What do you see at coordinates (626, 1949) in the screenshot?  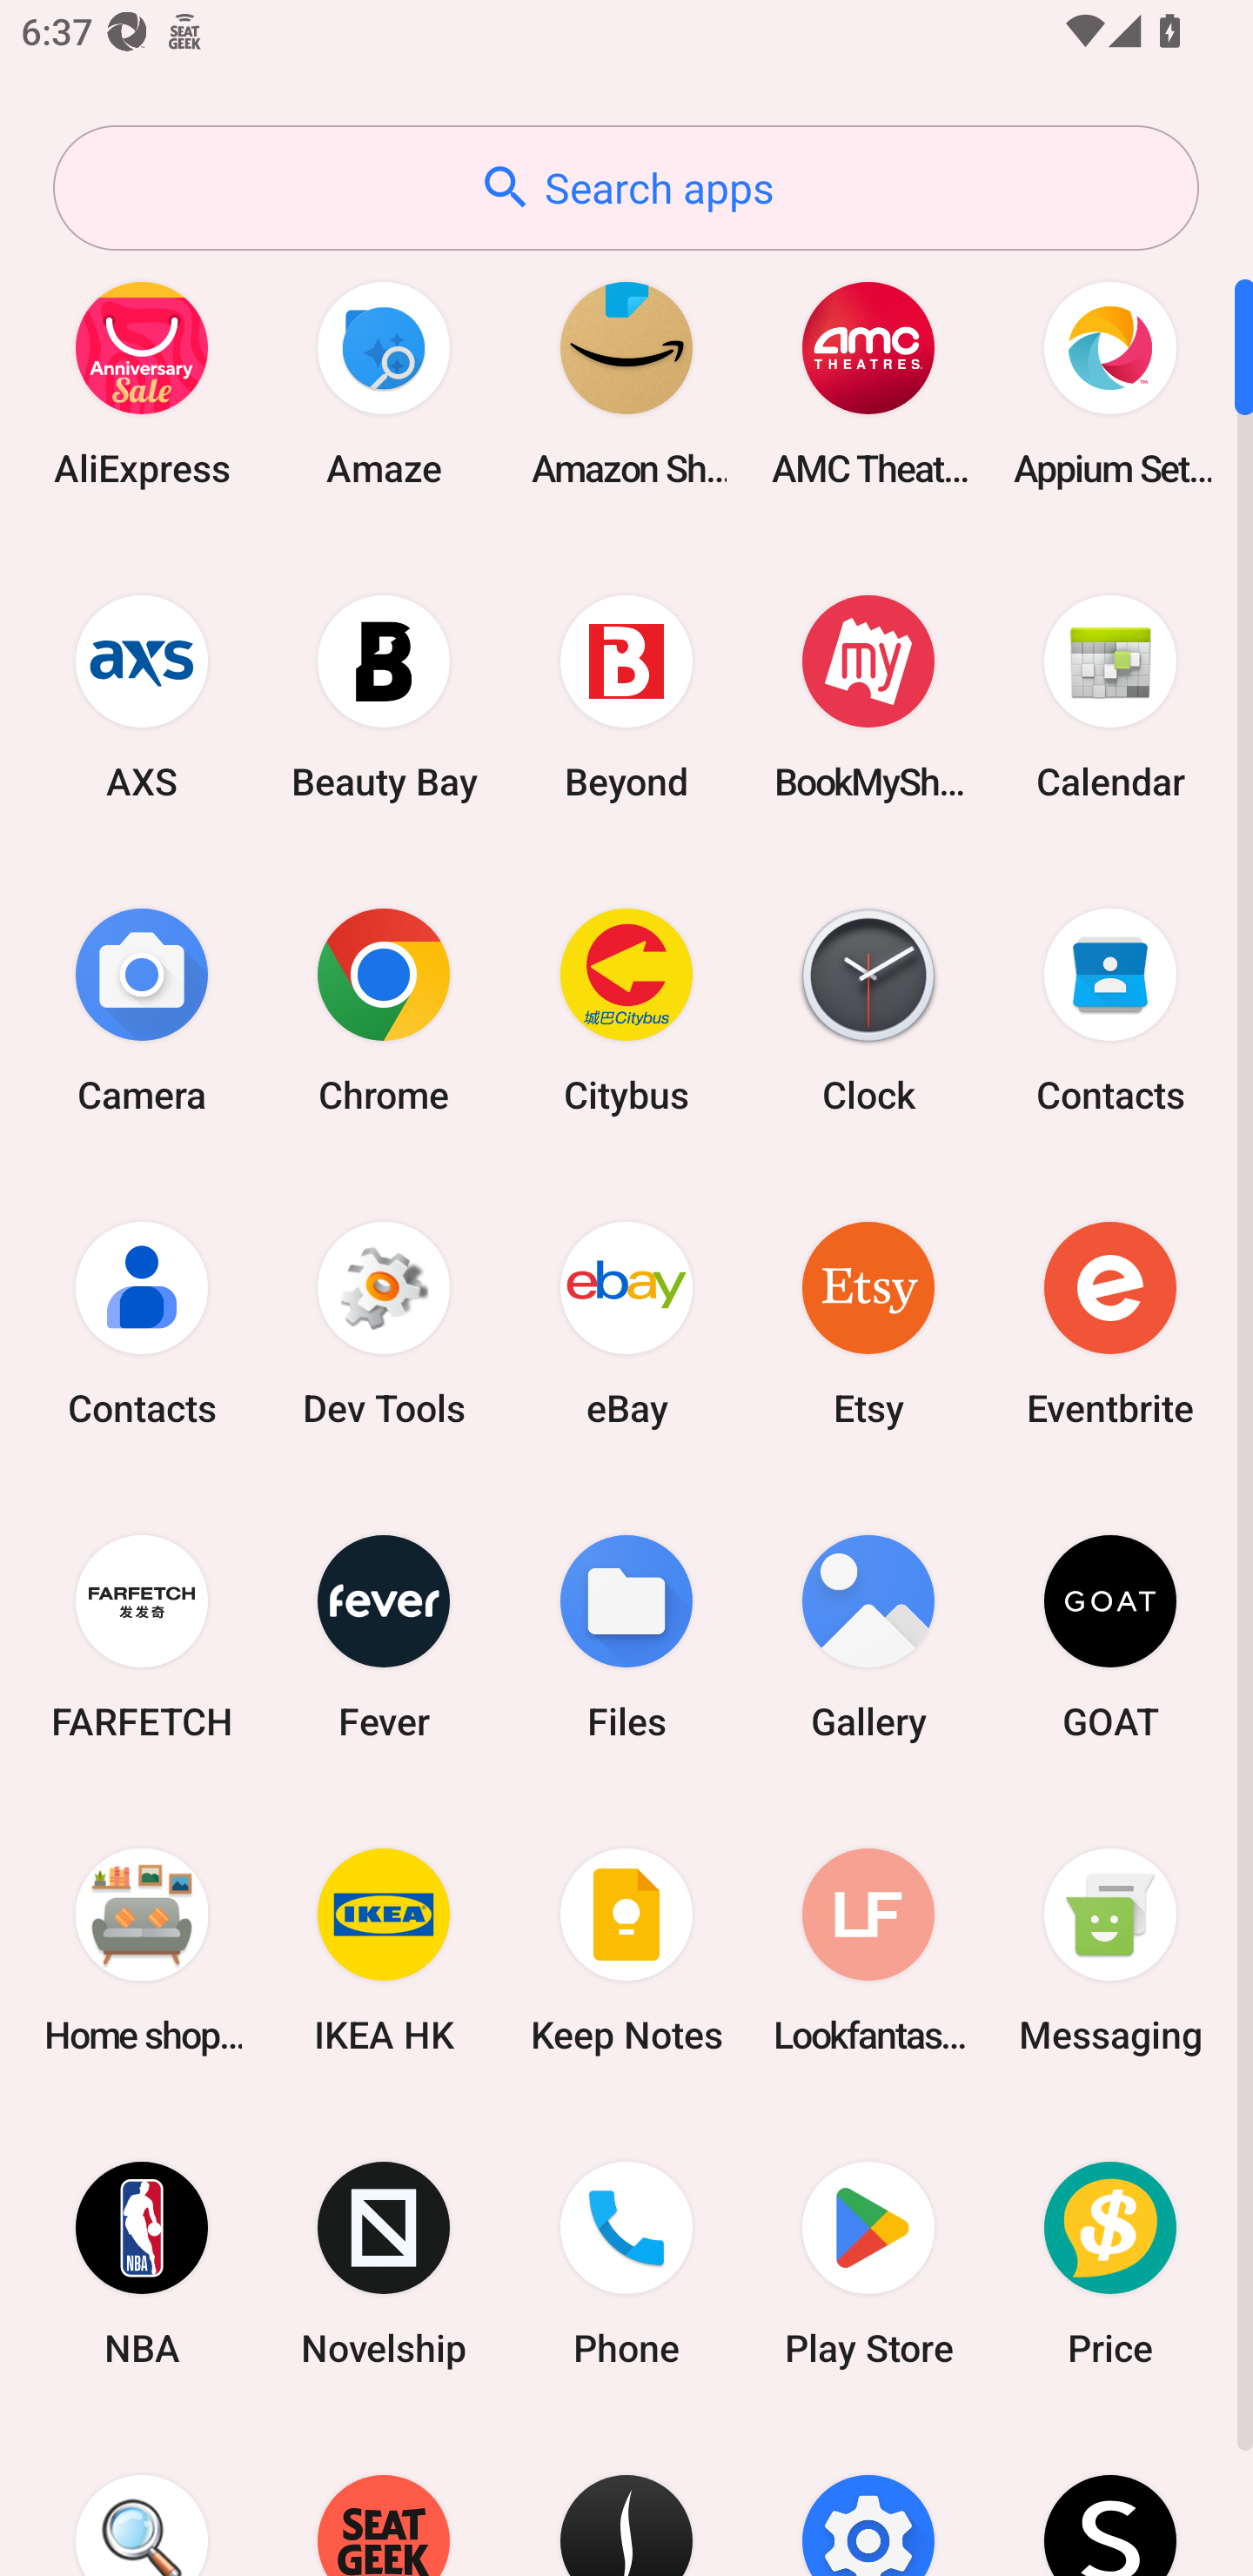 I see `Keep Notes` at bounding box center [626, 1949].